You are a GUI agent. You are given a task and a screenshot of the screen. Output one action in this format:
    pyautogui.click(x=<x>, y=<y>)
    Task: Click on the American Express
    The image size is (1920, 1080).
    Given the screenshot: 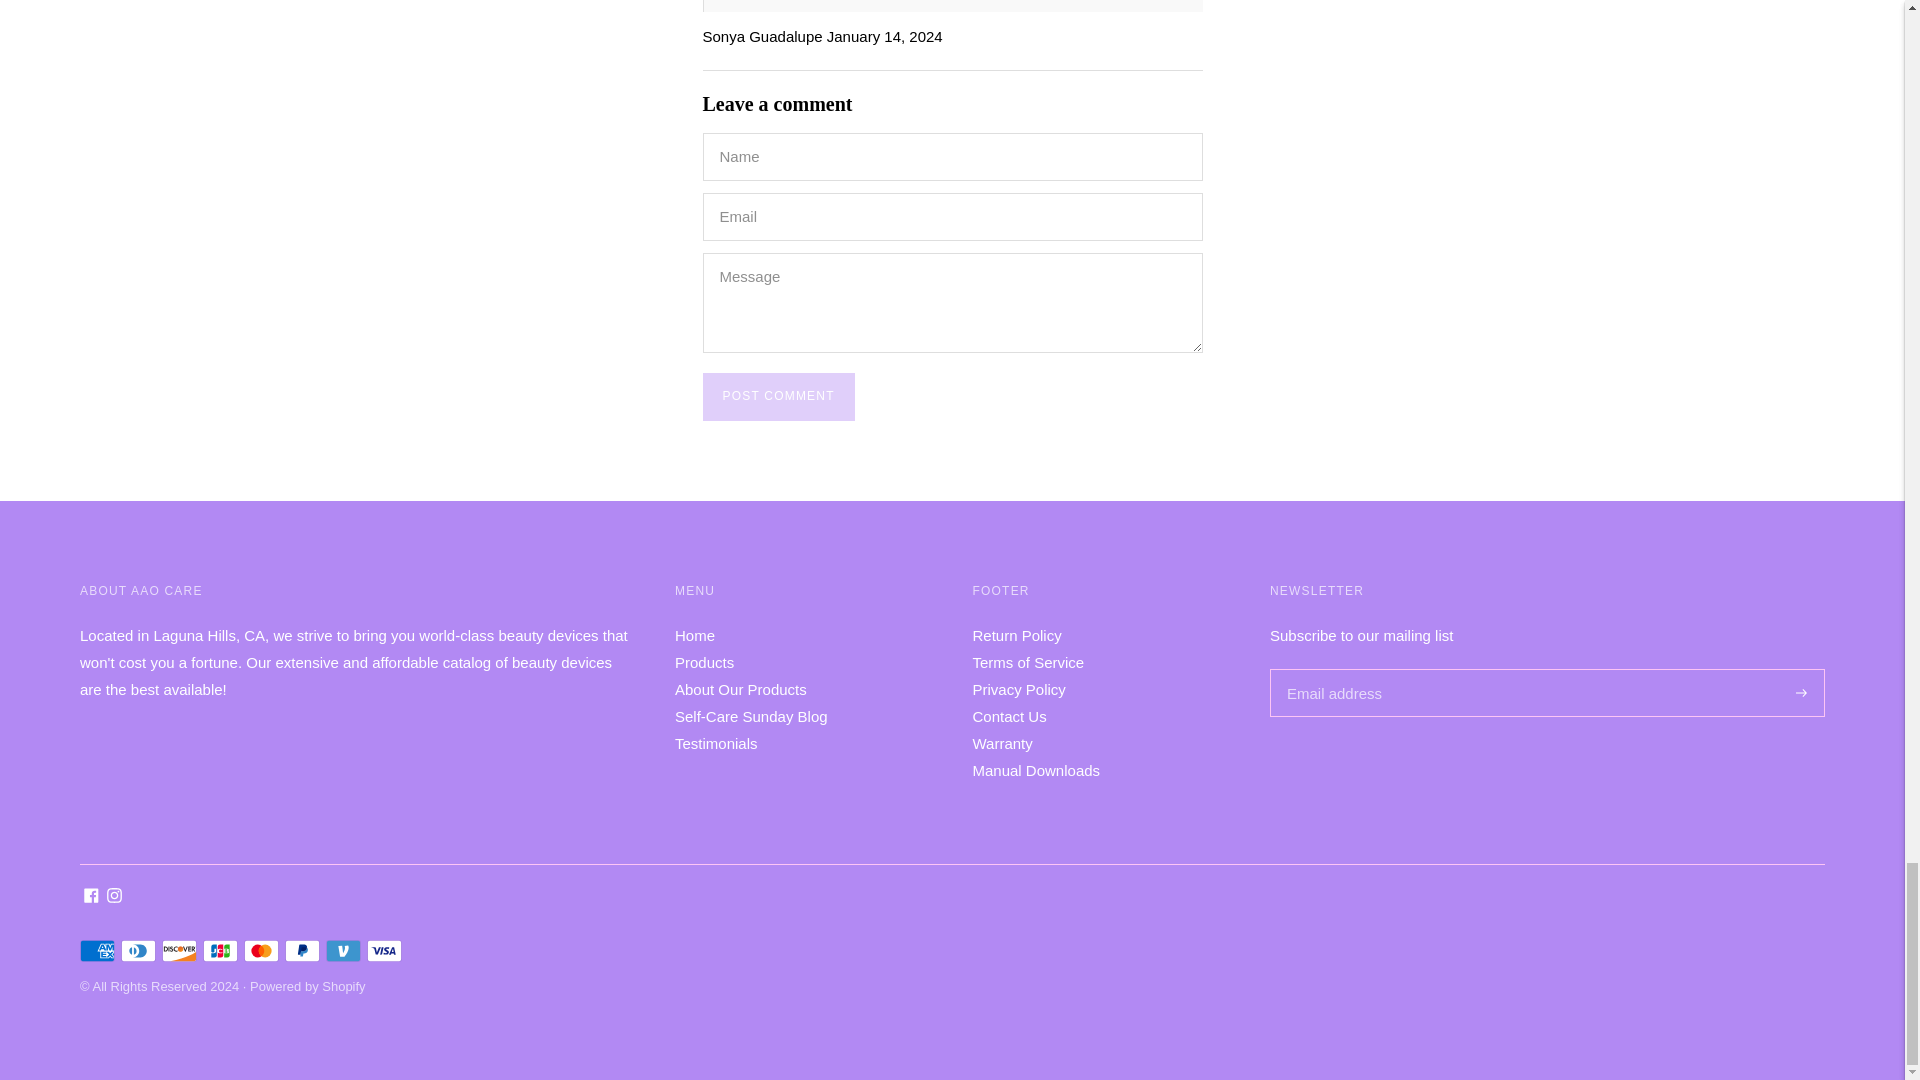 What is the action you would take?
    pyautogui.click(x=98, y=950)
    